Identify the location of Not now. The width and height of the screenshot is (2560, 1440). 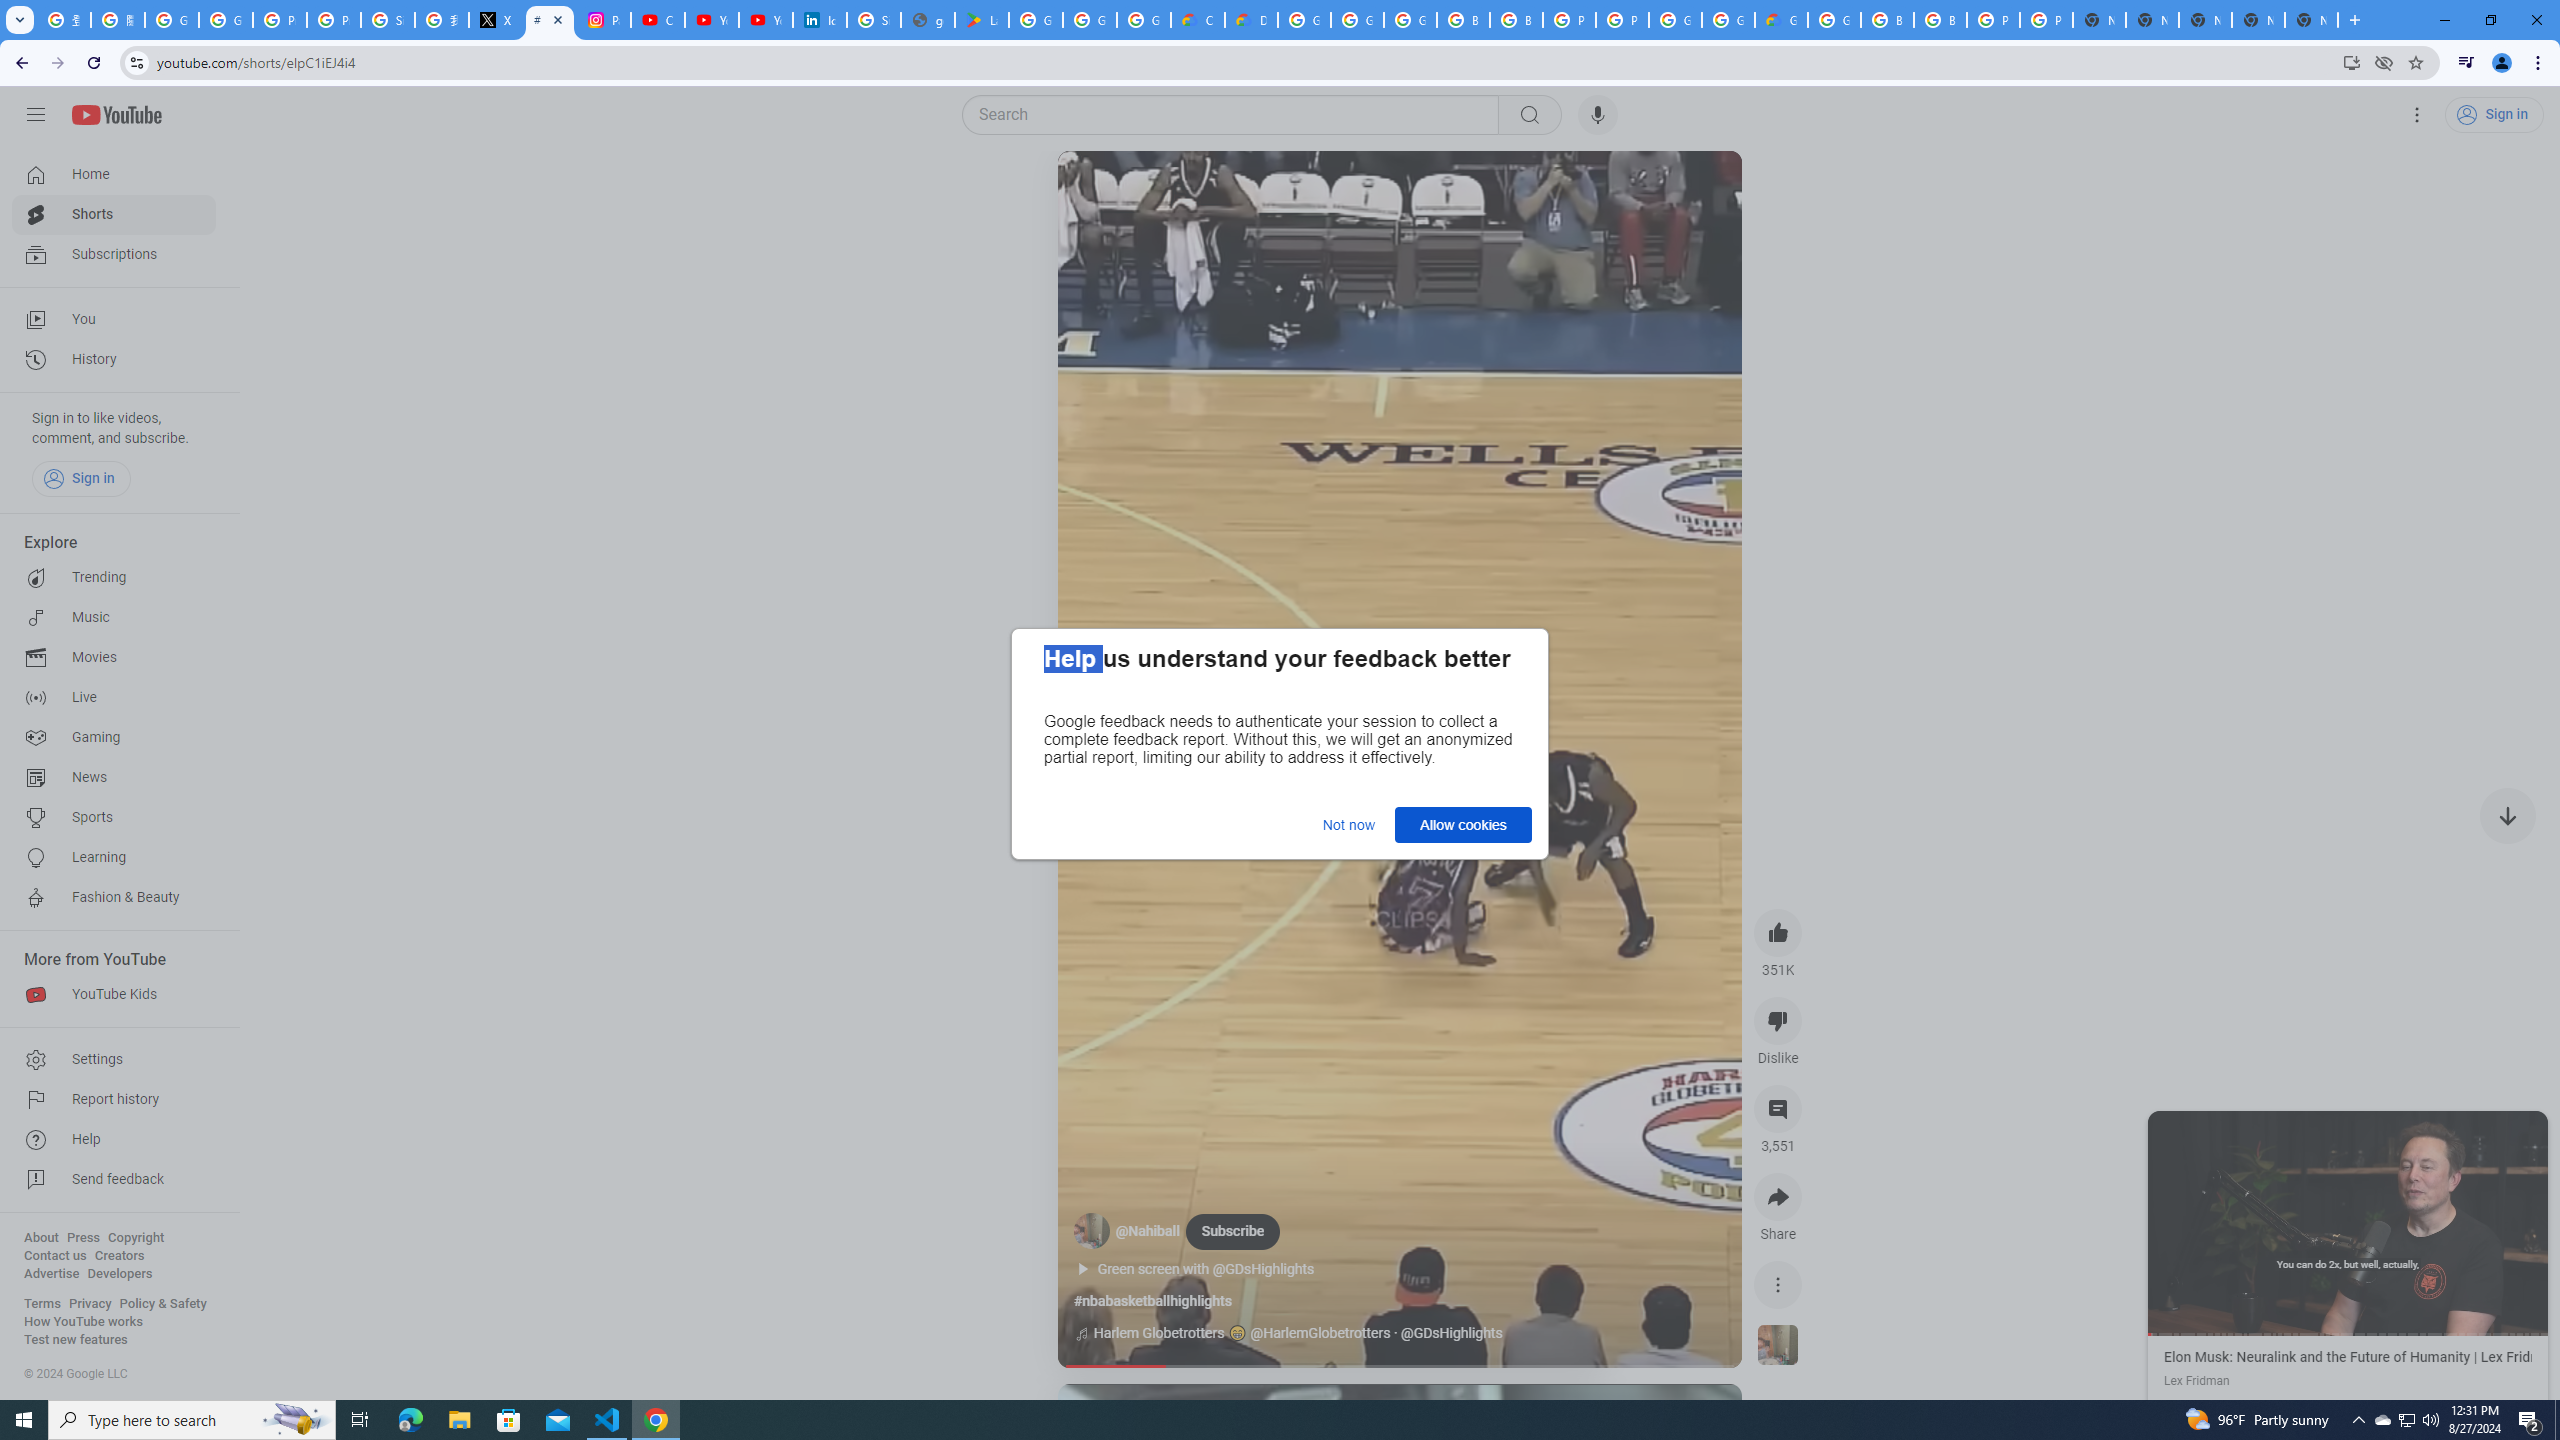
(1348, 824).